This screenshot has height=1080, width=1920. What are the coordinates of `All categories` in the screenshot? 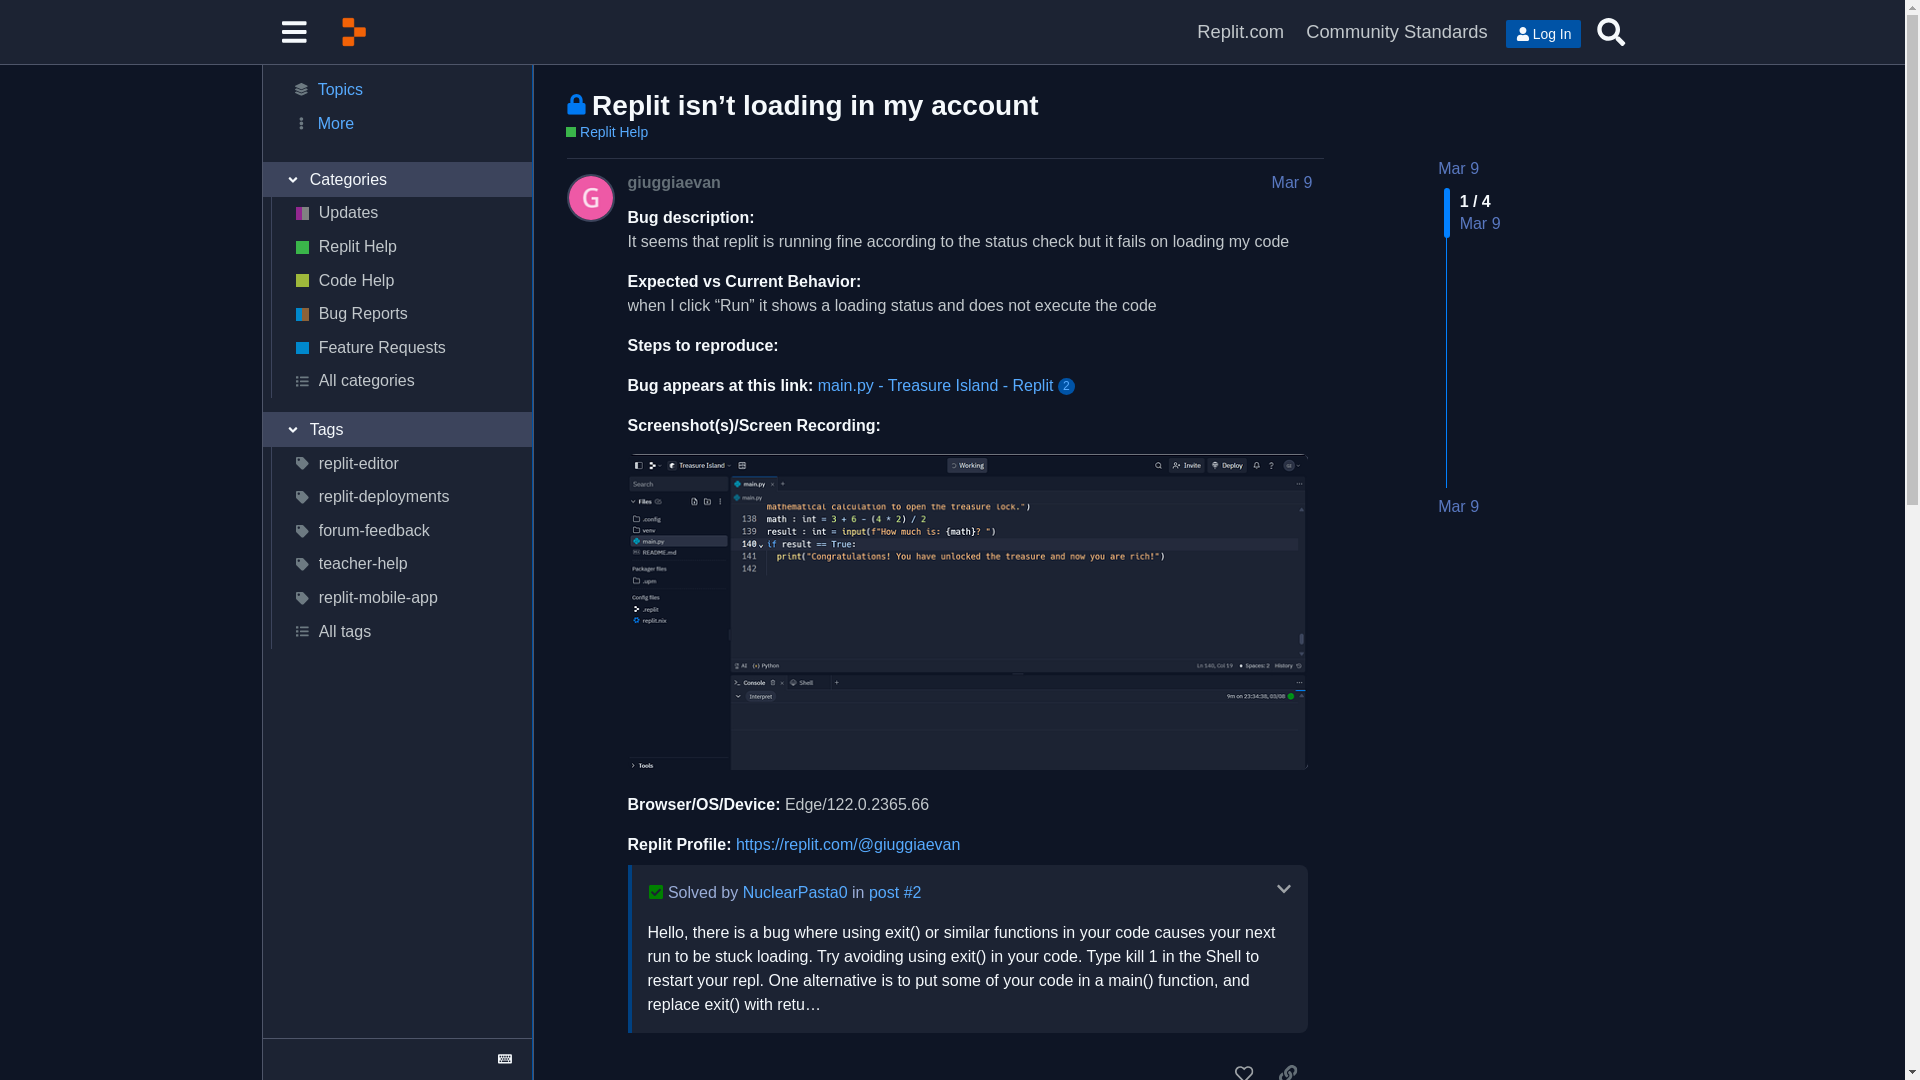 It's located at (400, 382).